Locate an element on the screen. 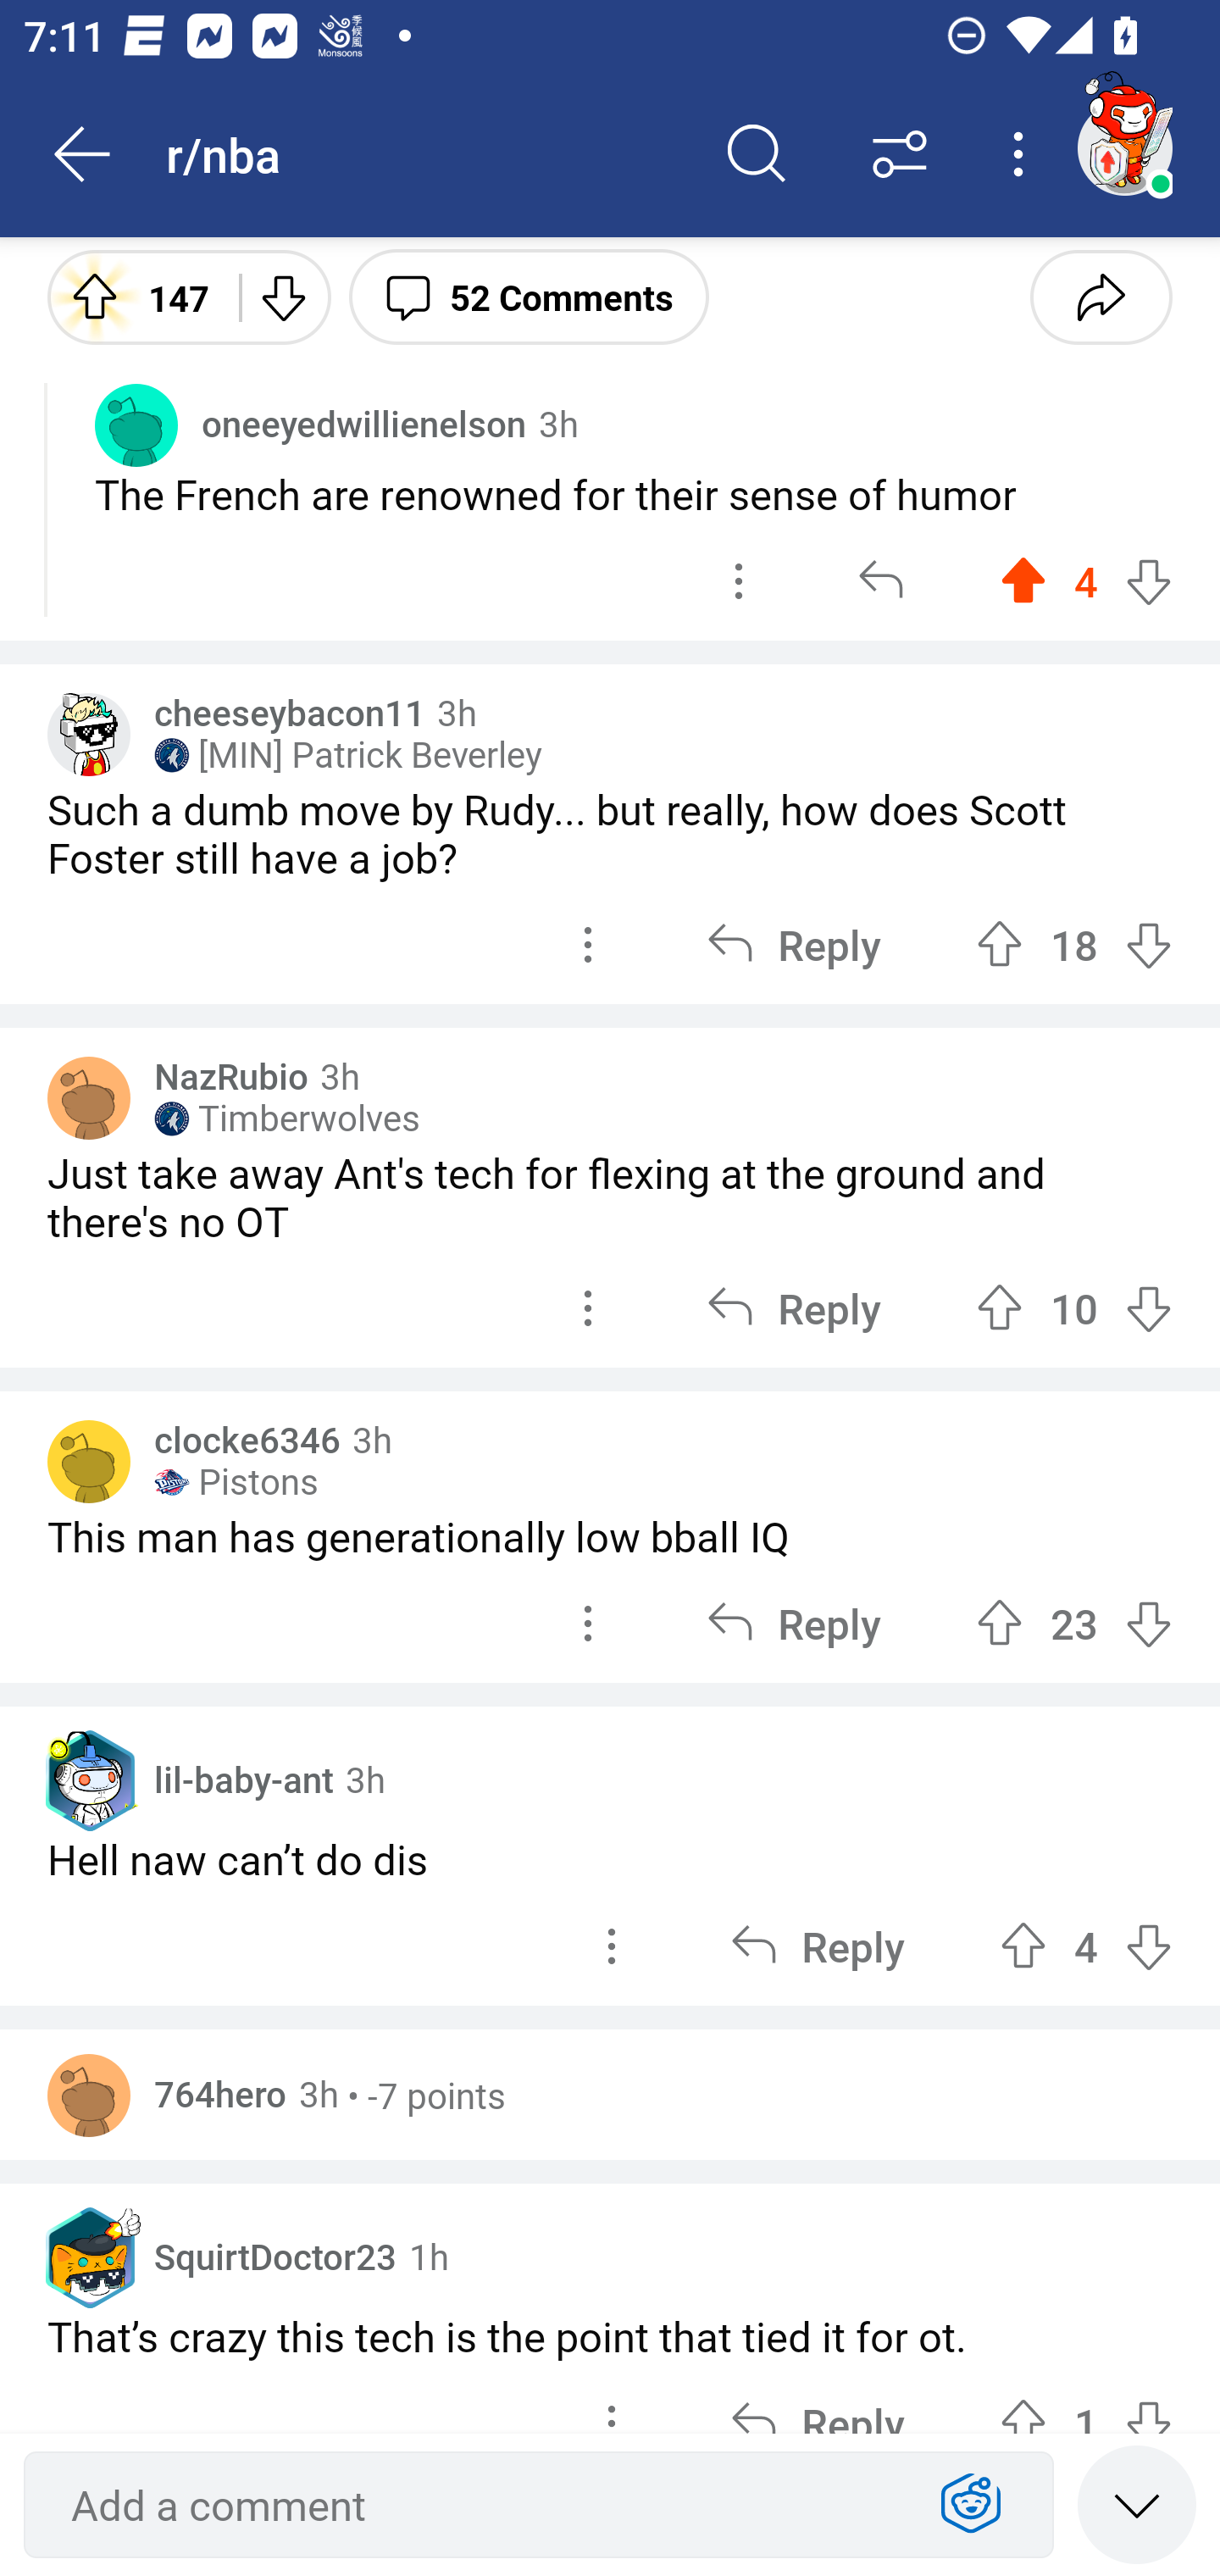  Show Expressions is located at coordinates (971, 2505).